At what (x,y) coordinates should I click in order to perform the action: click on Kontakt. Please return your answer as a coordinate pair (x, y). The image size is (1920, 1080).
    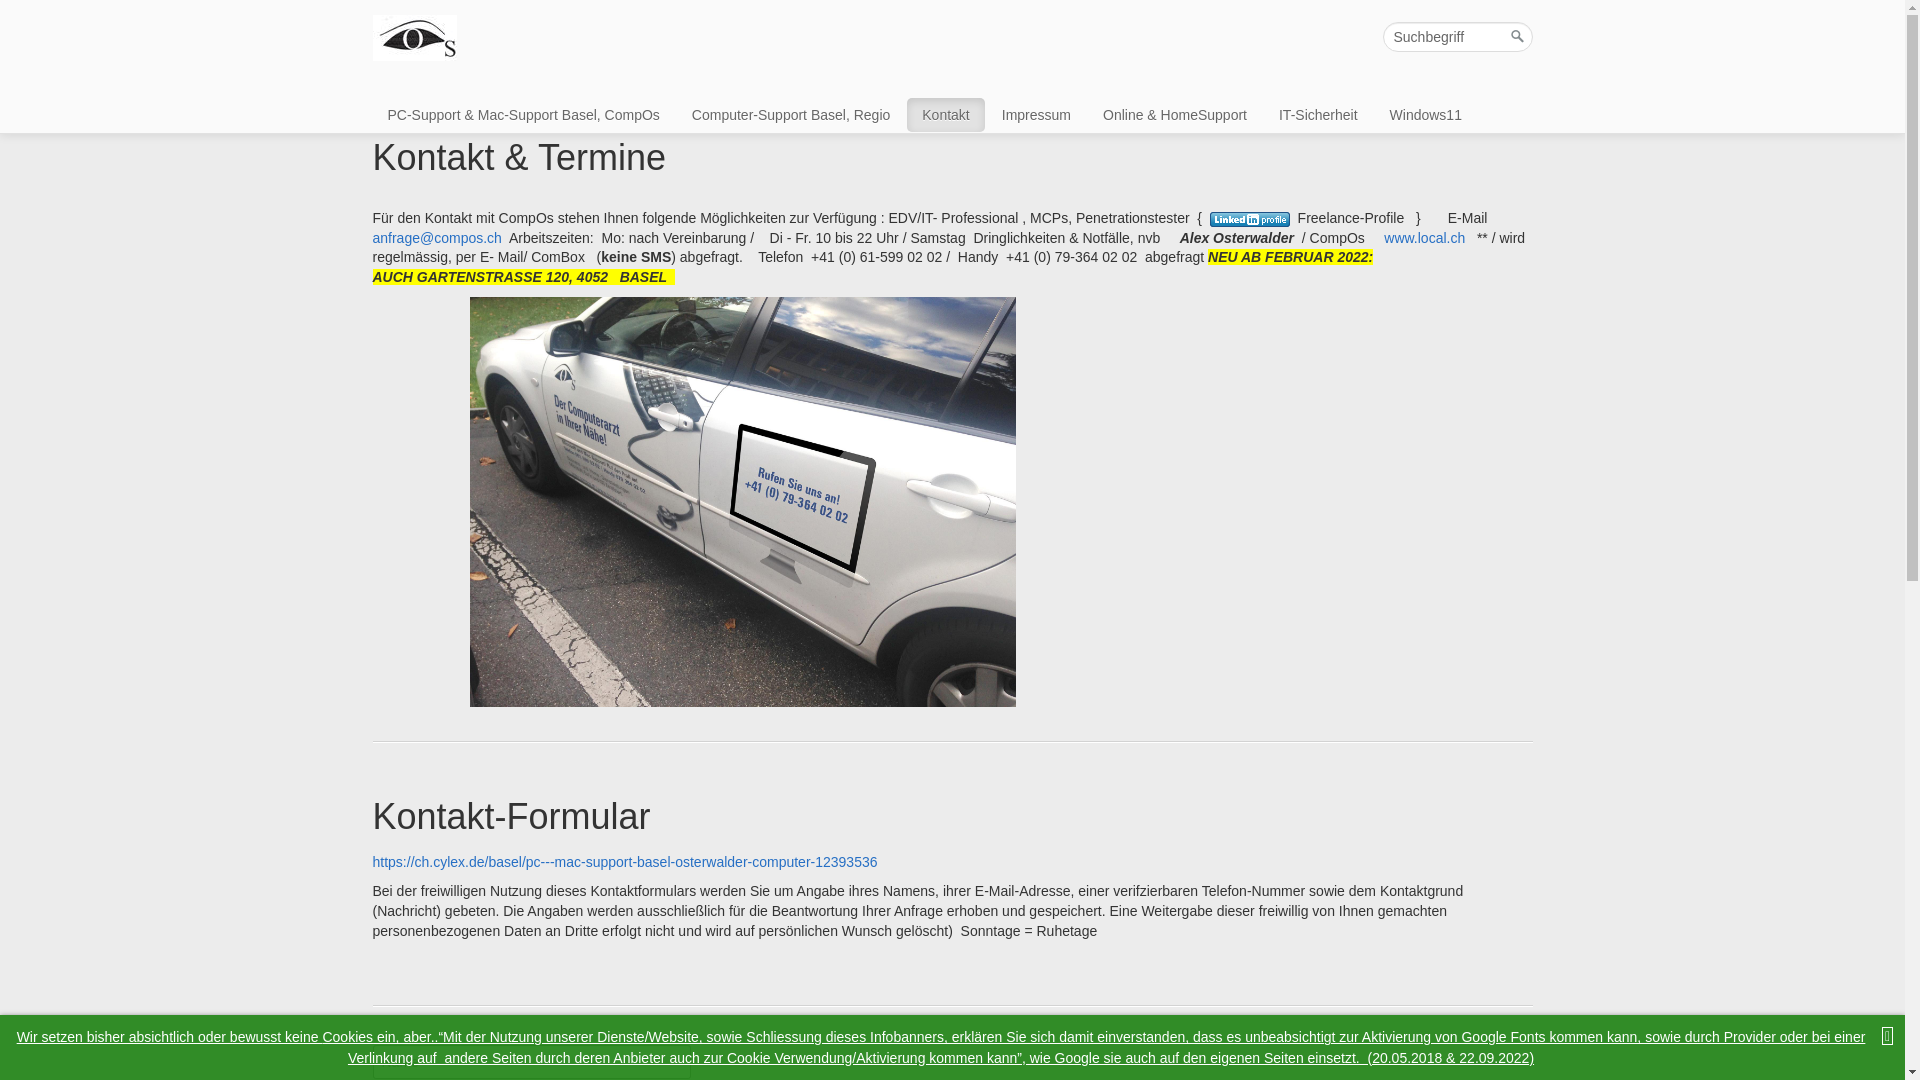
    Looking at the image, I should click on (945, 115).